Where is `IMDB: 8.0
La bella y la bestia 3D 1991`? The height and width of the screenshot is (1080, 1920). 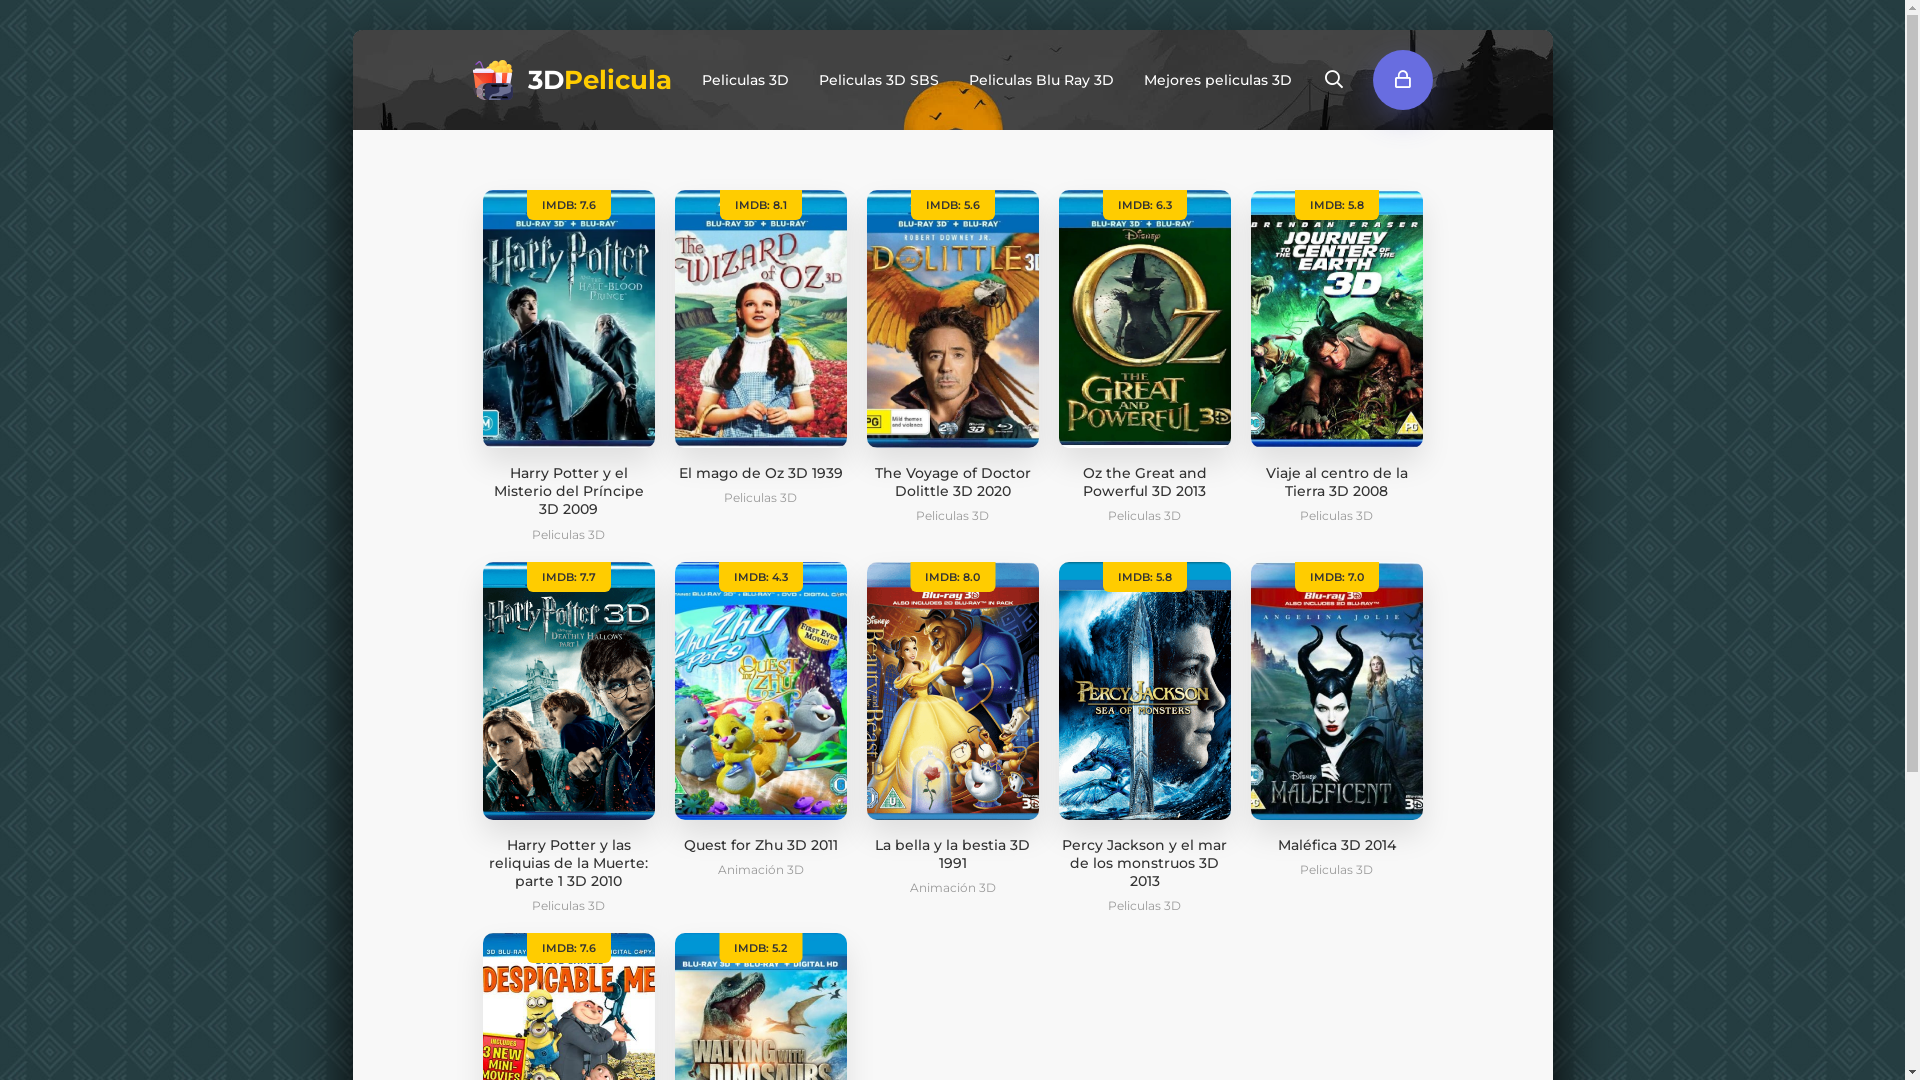
IMDB: 8.0
La bella y la bestia 3D 1991 is located at coordinates (952, 717).